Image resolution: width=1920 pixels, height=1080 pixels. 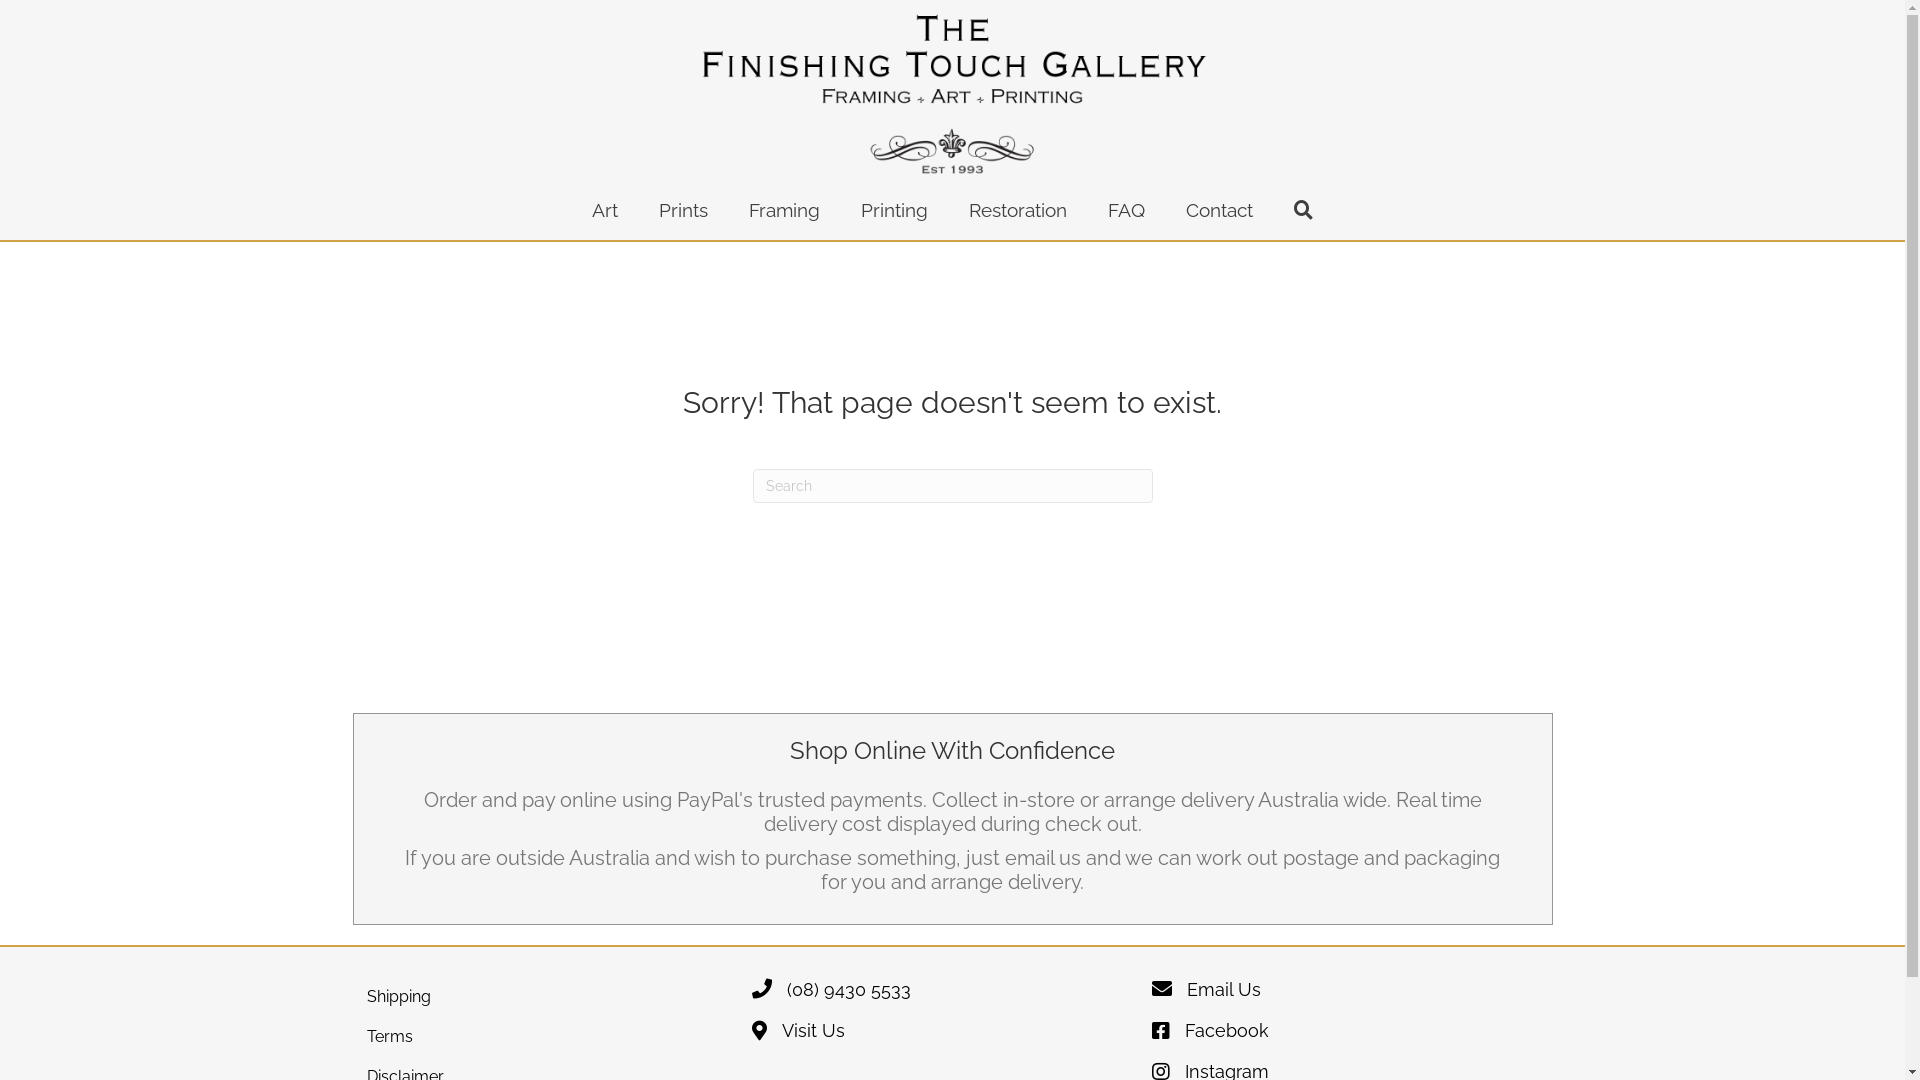 What do you see at coordinates (552, 996) in the screenshot?
I see `Shipping` at bounding box center [552, 996].